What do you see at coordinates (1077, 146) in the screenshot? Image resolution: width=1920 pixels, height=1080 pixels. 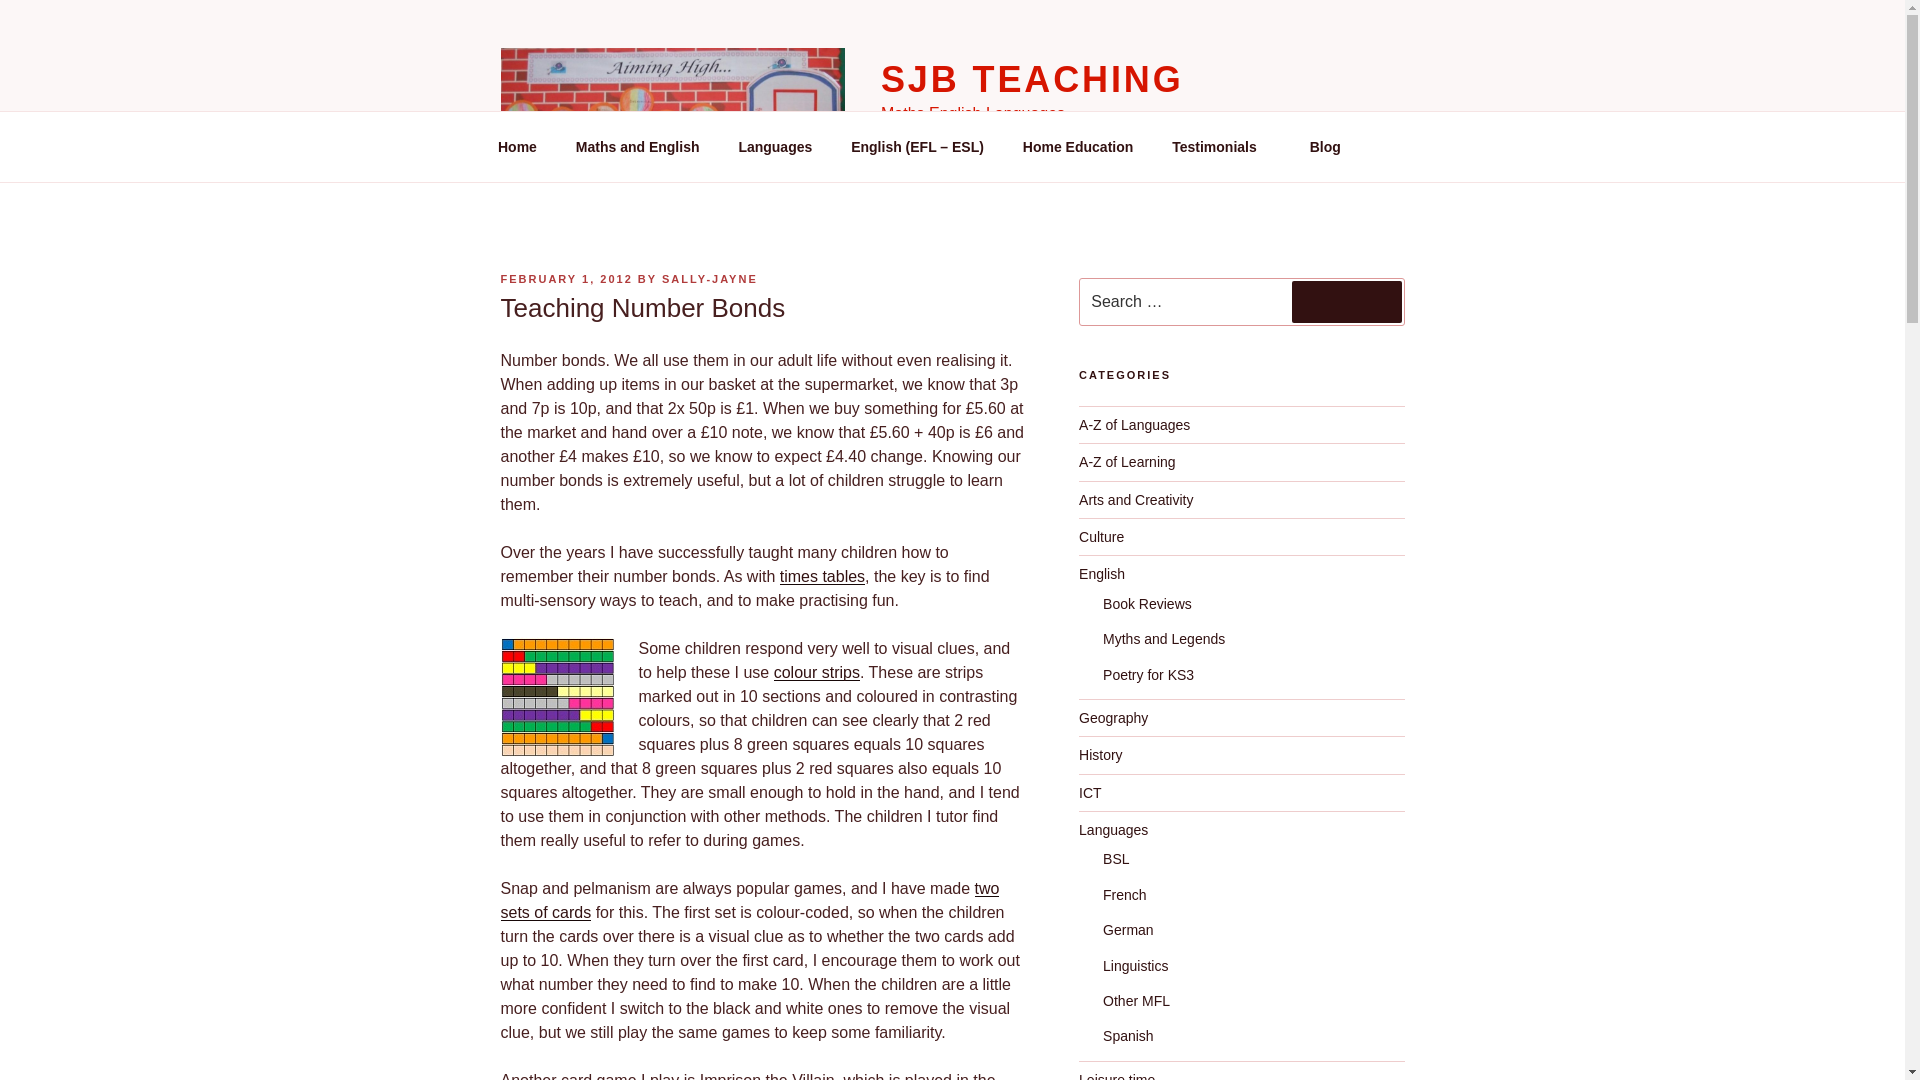 I see `Home Education` at bounding box center [1077, 146].